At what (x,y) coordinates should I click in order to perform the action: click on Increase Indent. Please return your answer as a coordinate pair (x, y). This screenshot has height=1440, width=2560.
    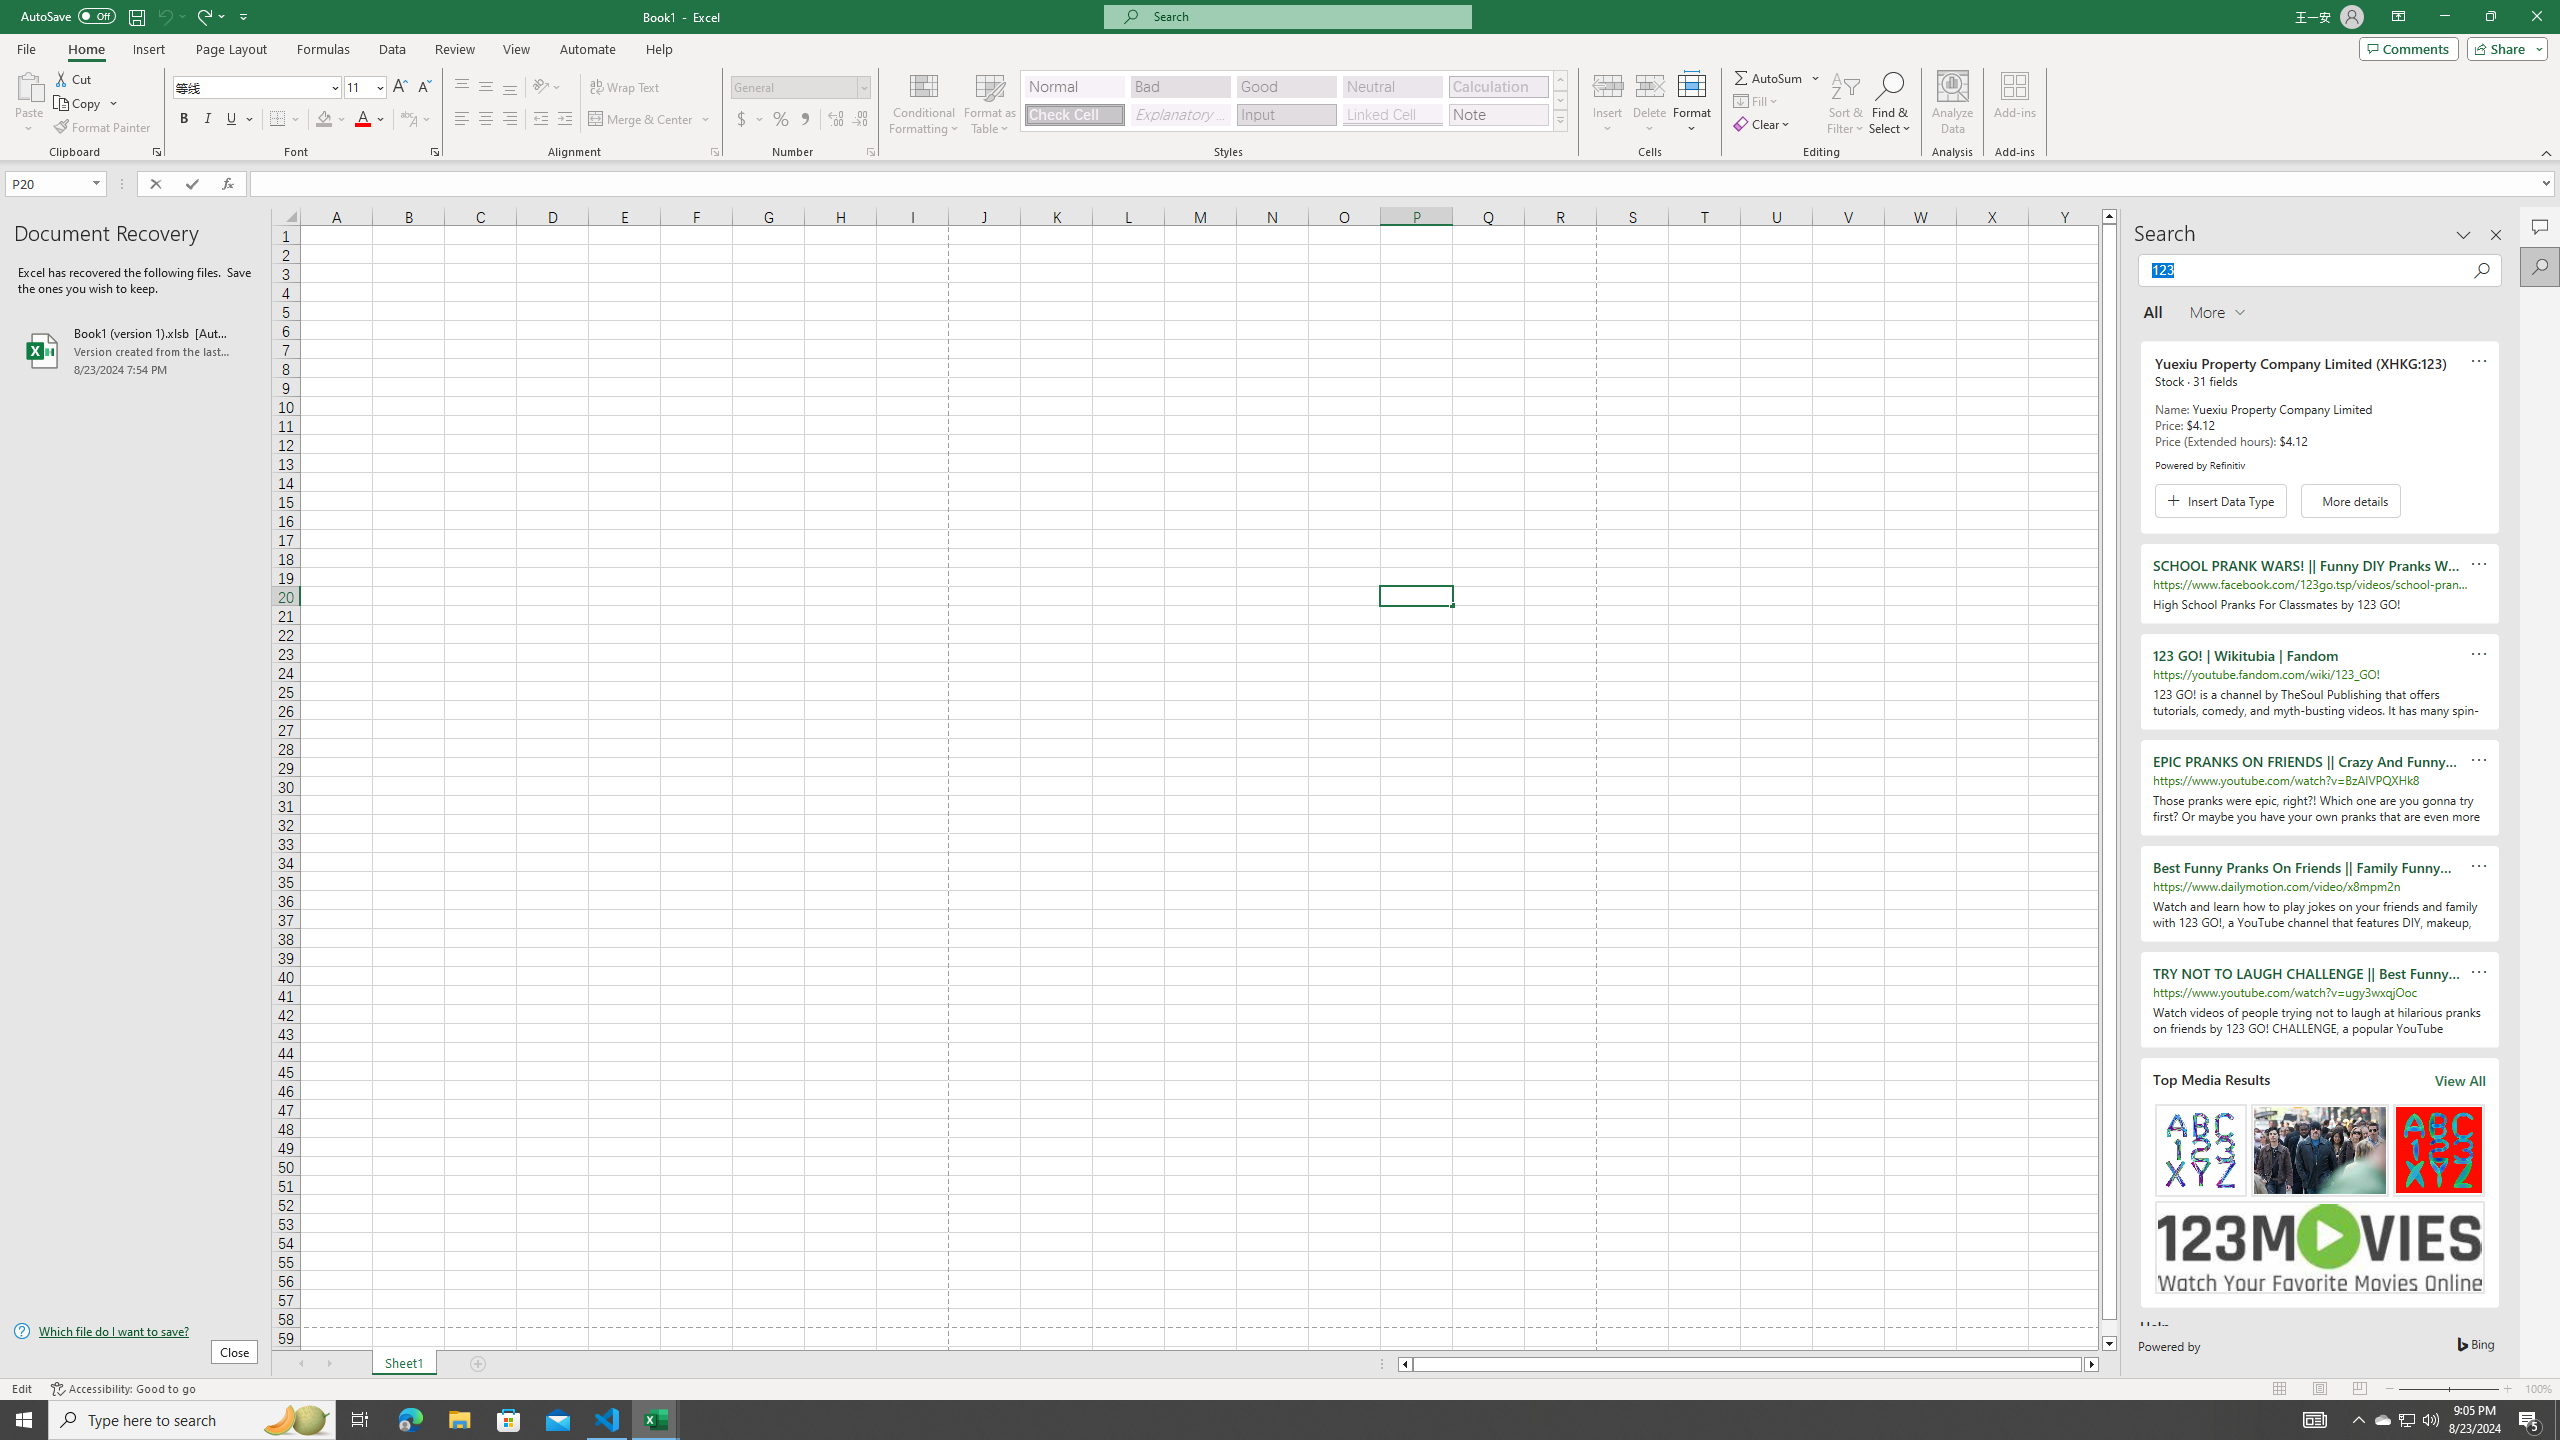
    Looking at the image, I should click on (564, 120).